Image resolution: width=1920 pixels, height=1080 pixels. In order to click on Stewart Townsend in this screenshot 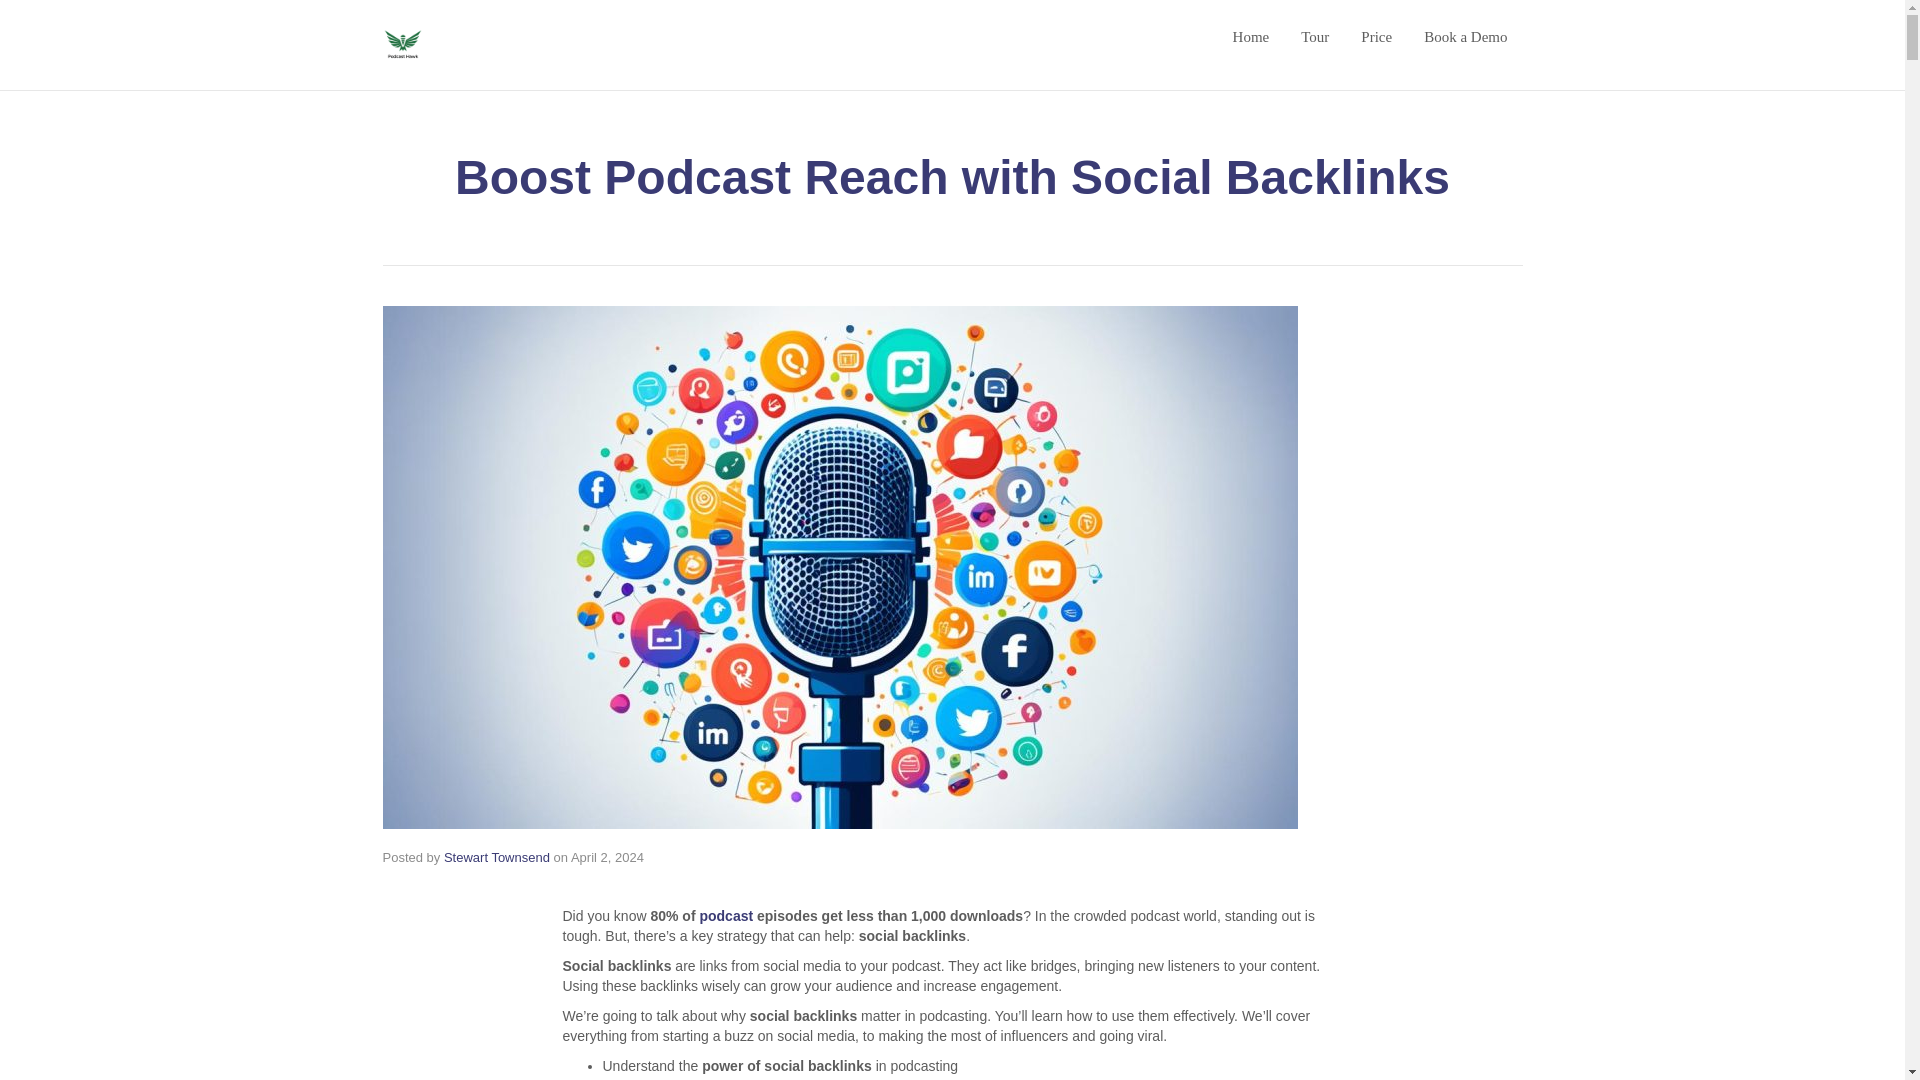, I will do `click(496, 857)`.